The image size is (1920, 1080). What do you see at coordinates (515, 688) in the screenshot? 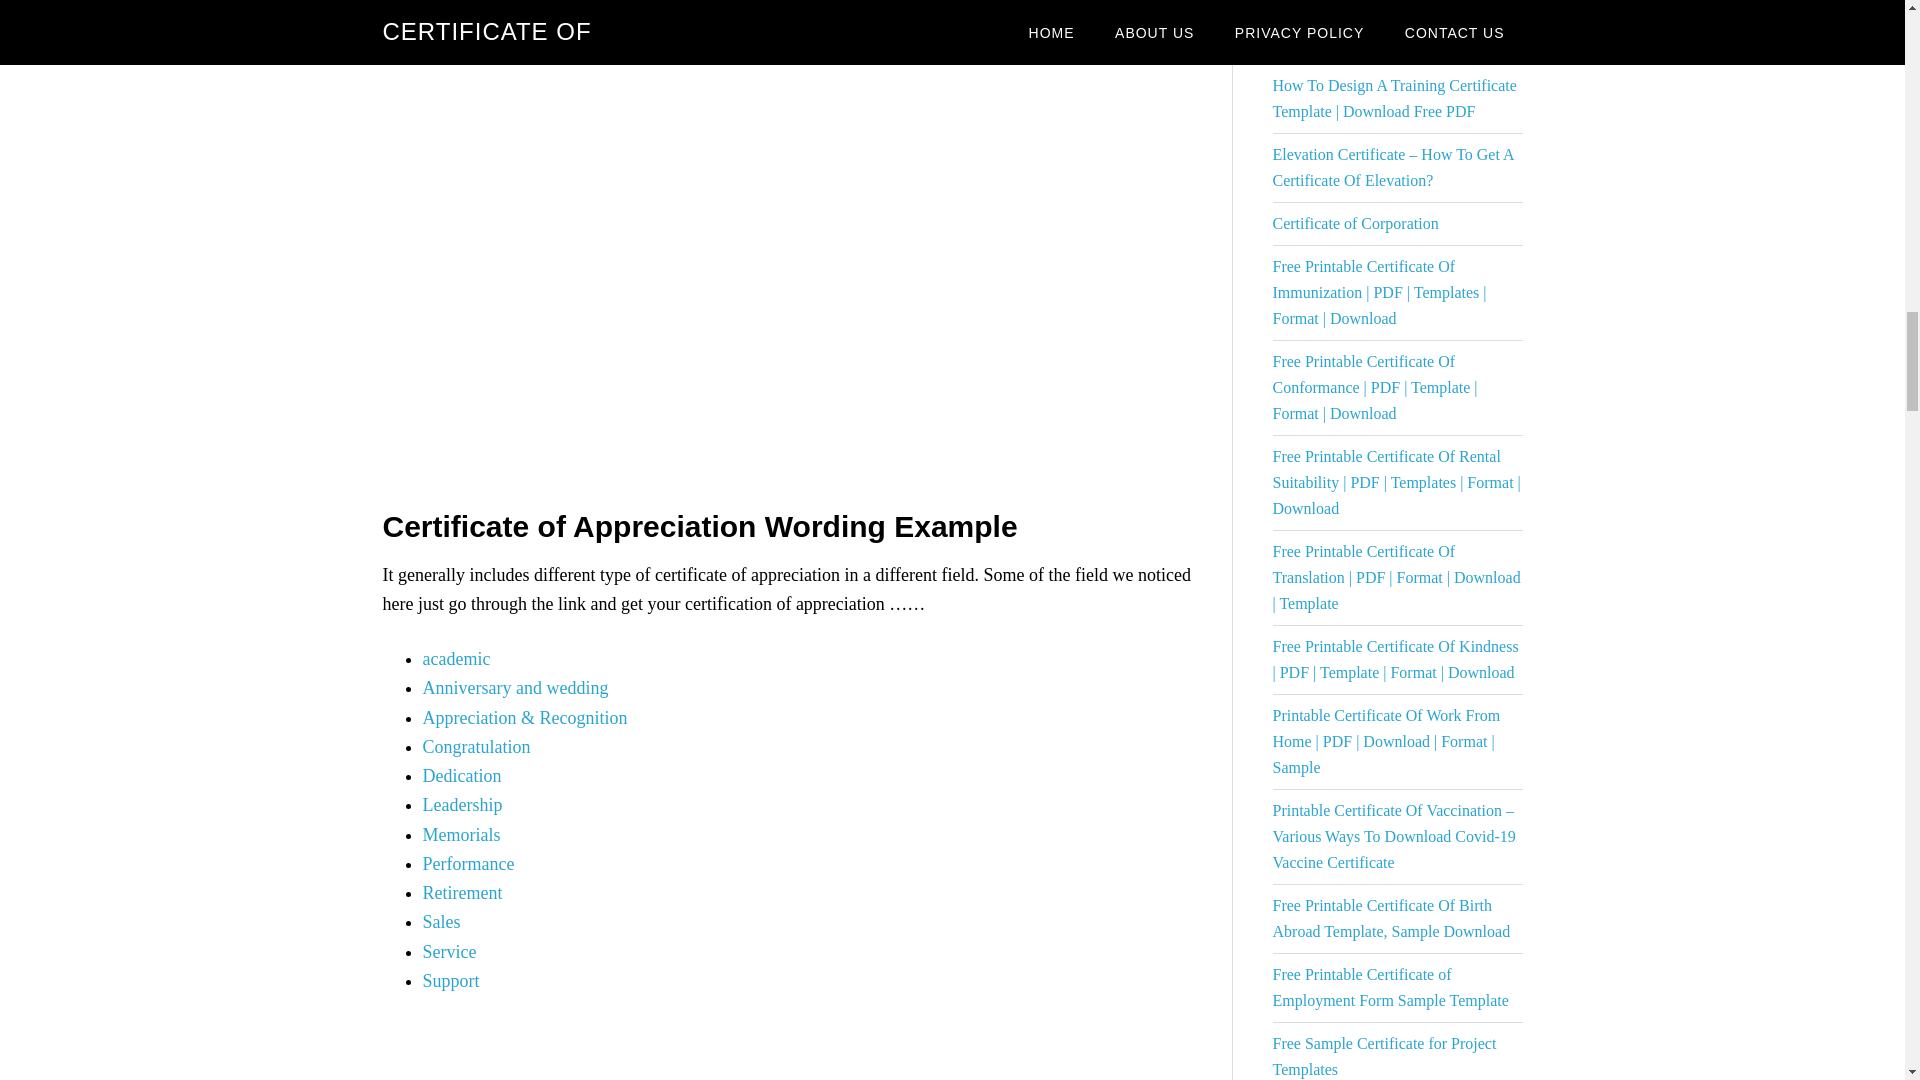
I see `Anniversary and wedding` at bounding box center [515, 688].